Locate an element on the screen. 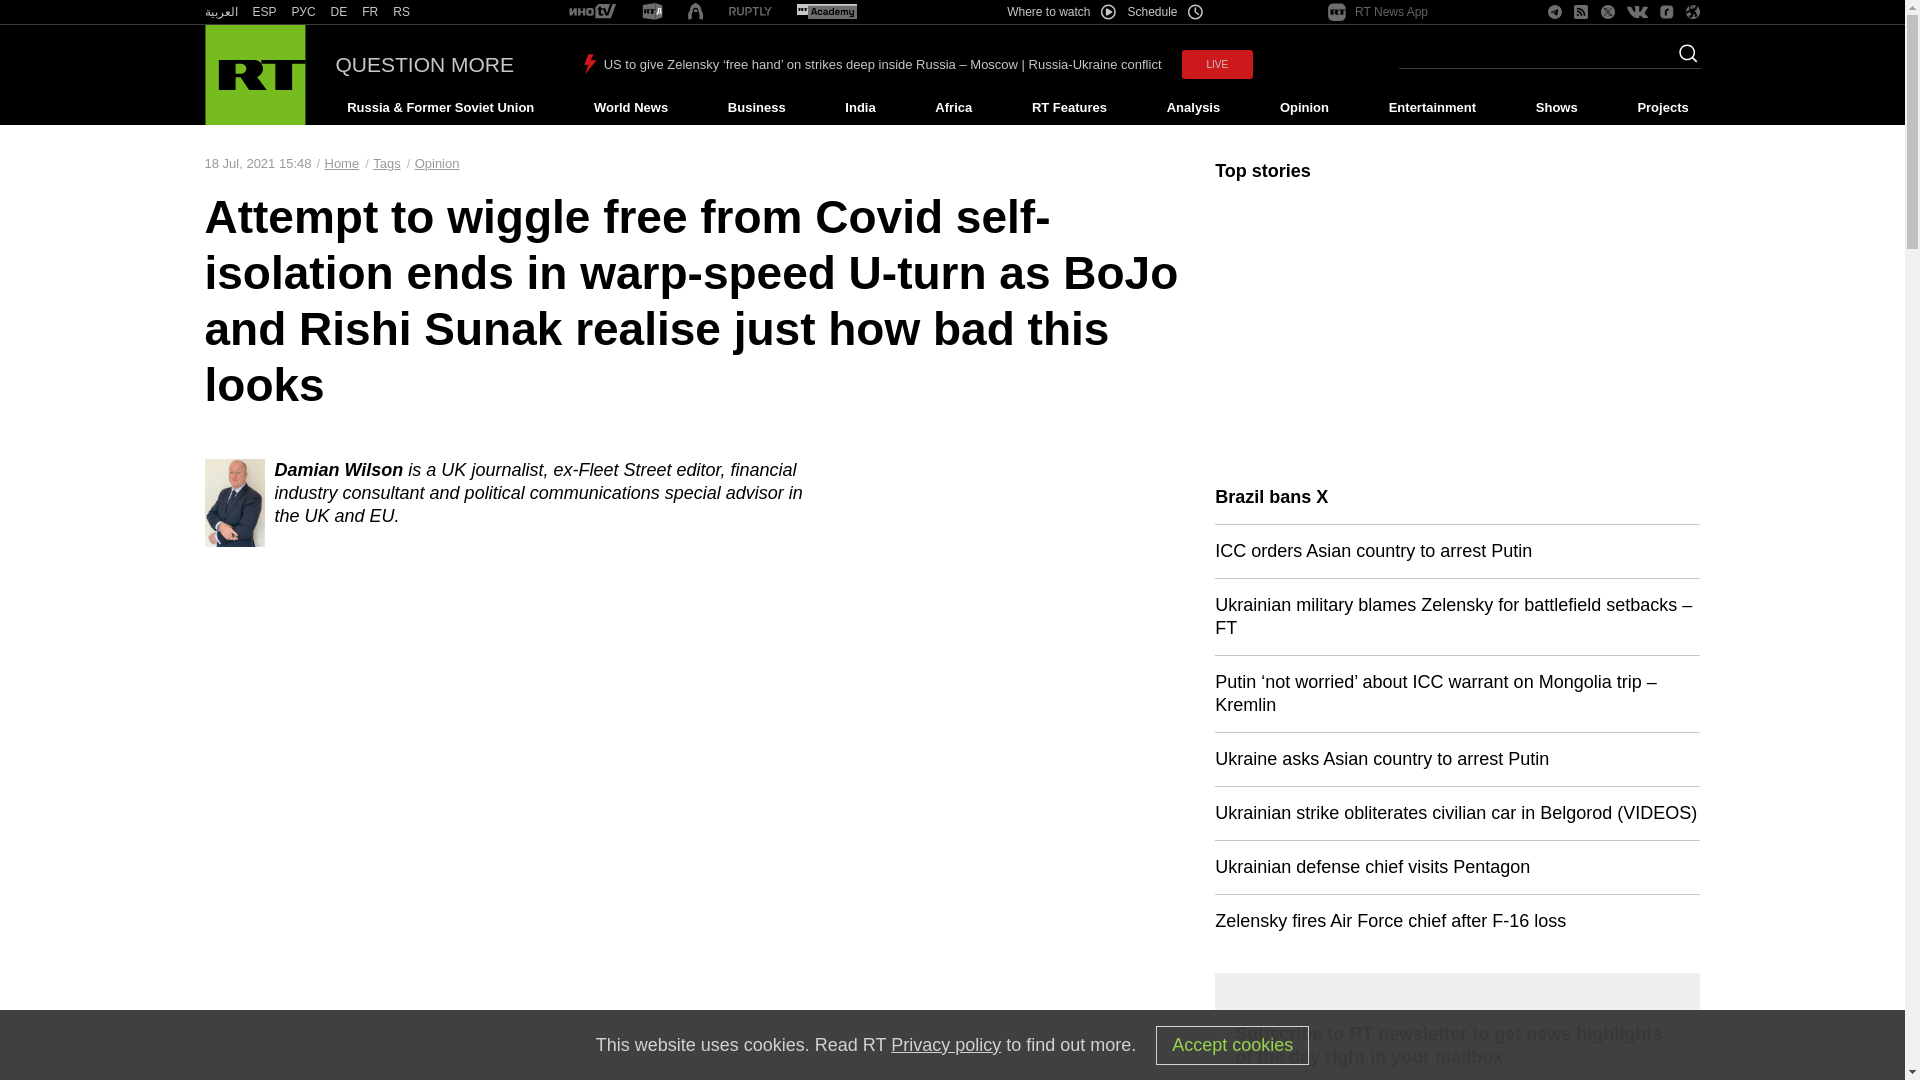 This screenshot has height=1080, width=1920. Search is located at coordinates (1682, 59).